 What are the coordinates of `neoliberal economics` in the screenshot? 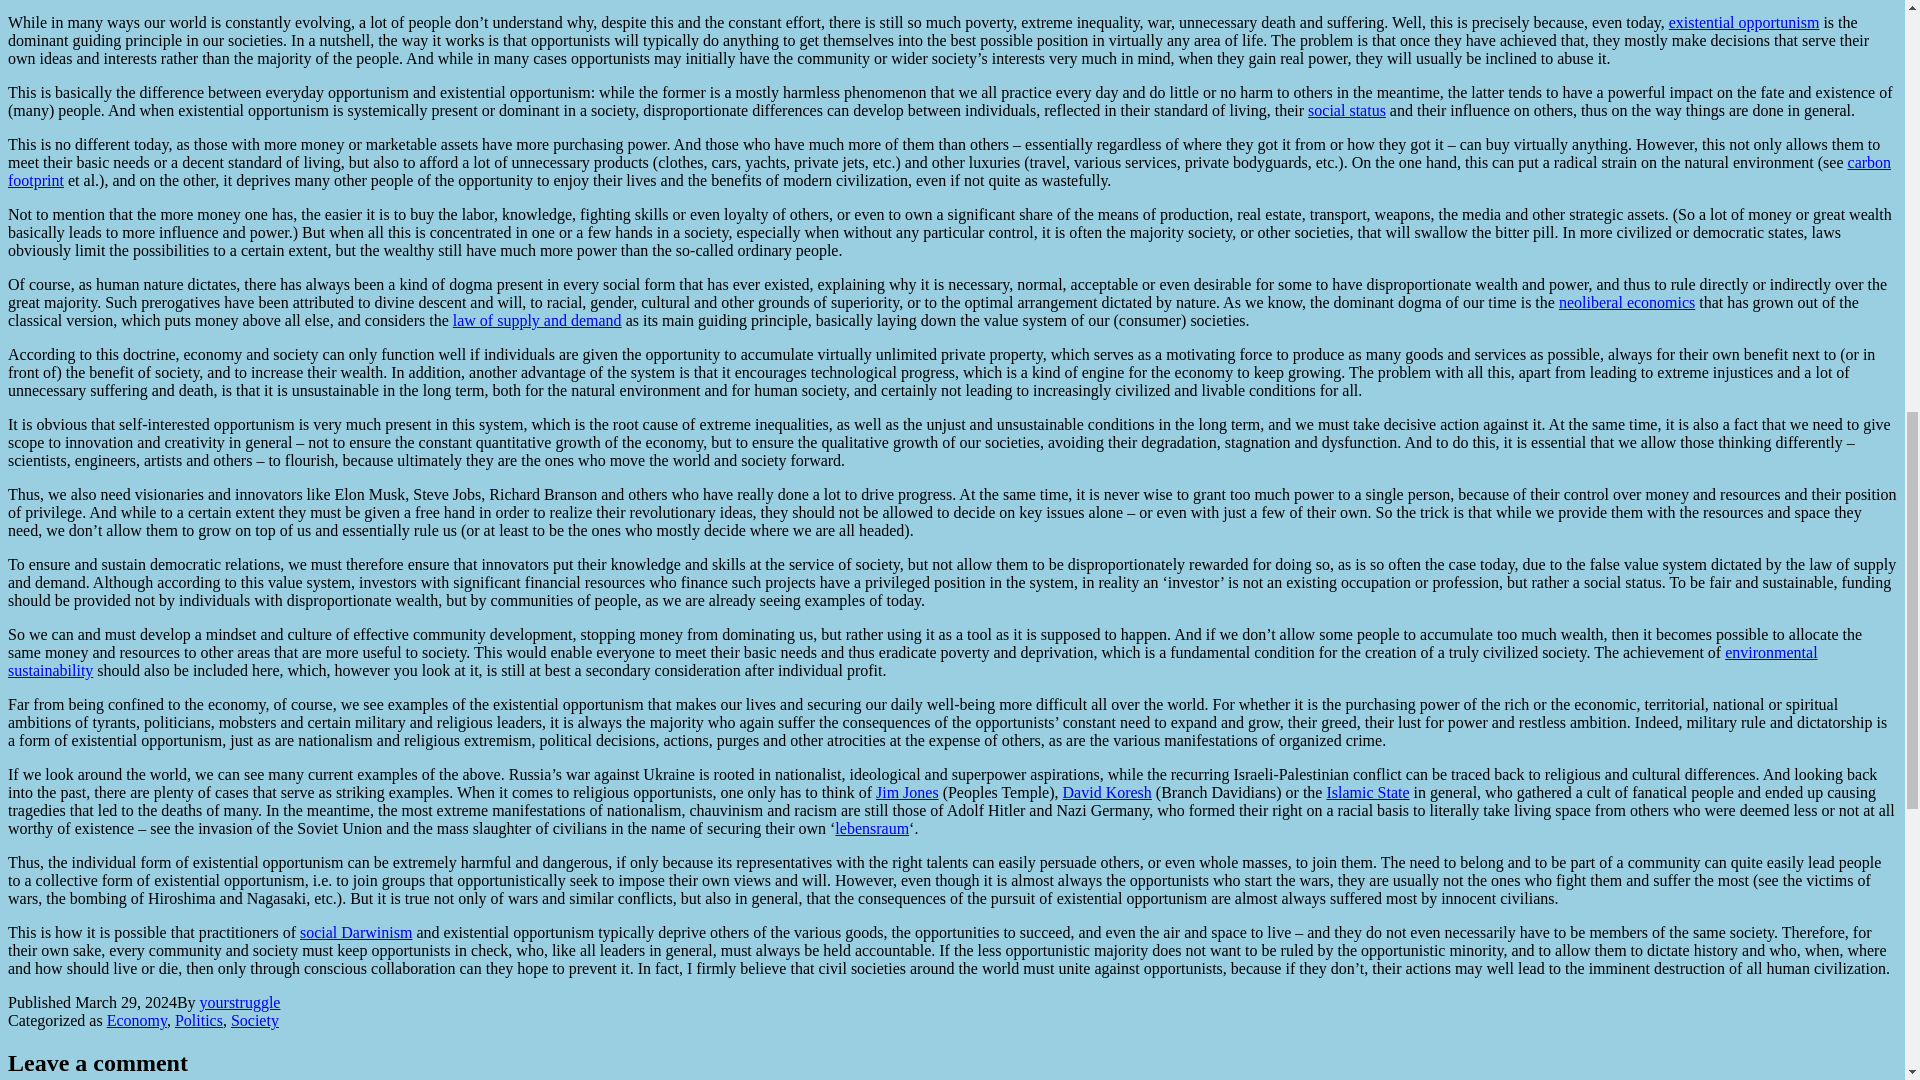 It's located at (1627, 302).